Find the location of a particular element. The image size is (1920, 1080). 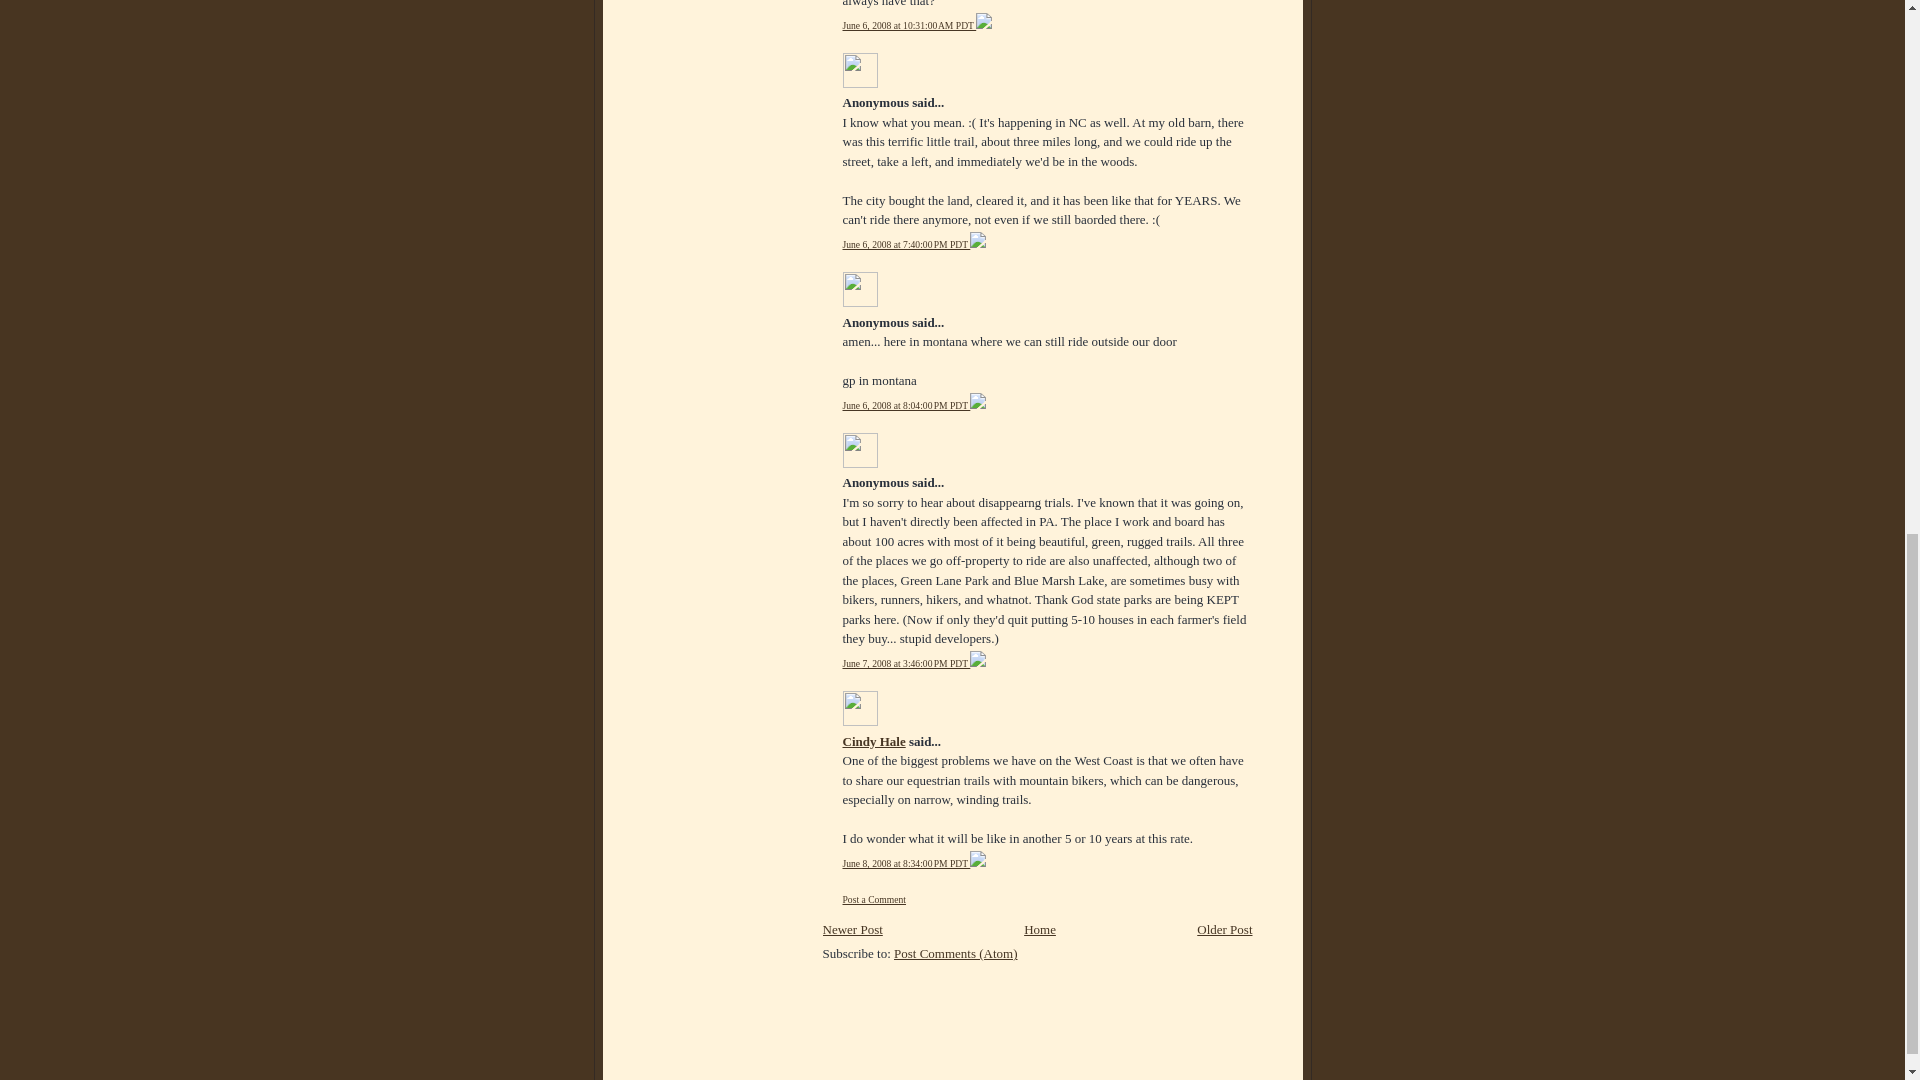

comment permalink is located at coordinates (906, 405).